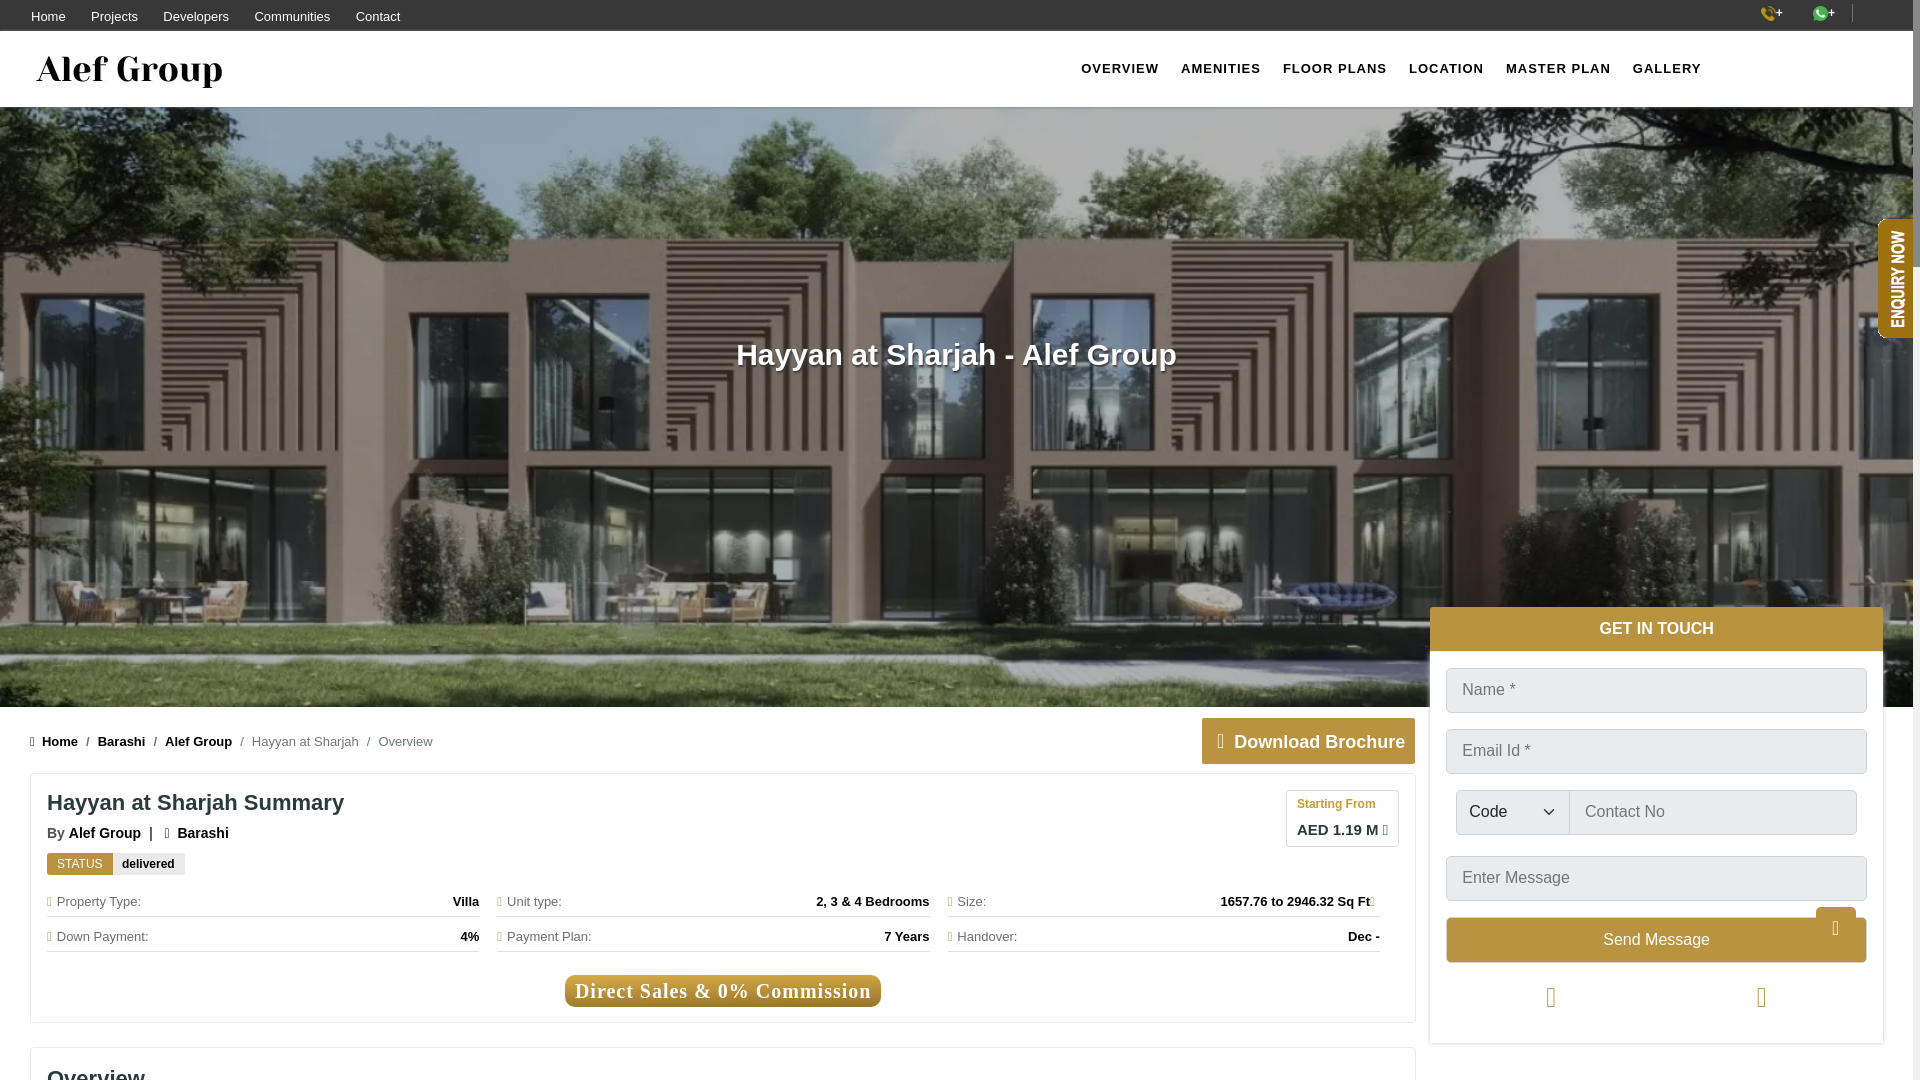  I want to click on LOCATION, so click(1446, 68).